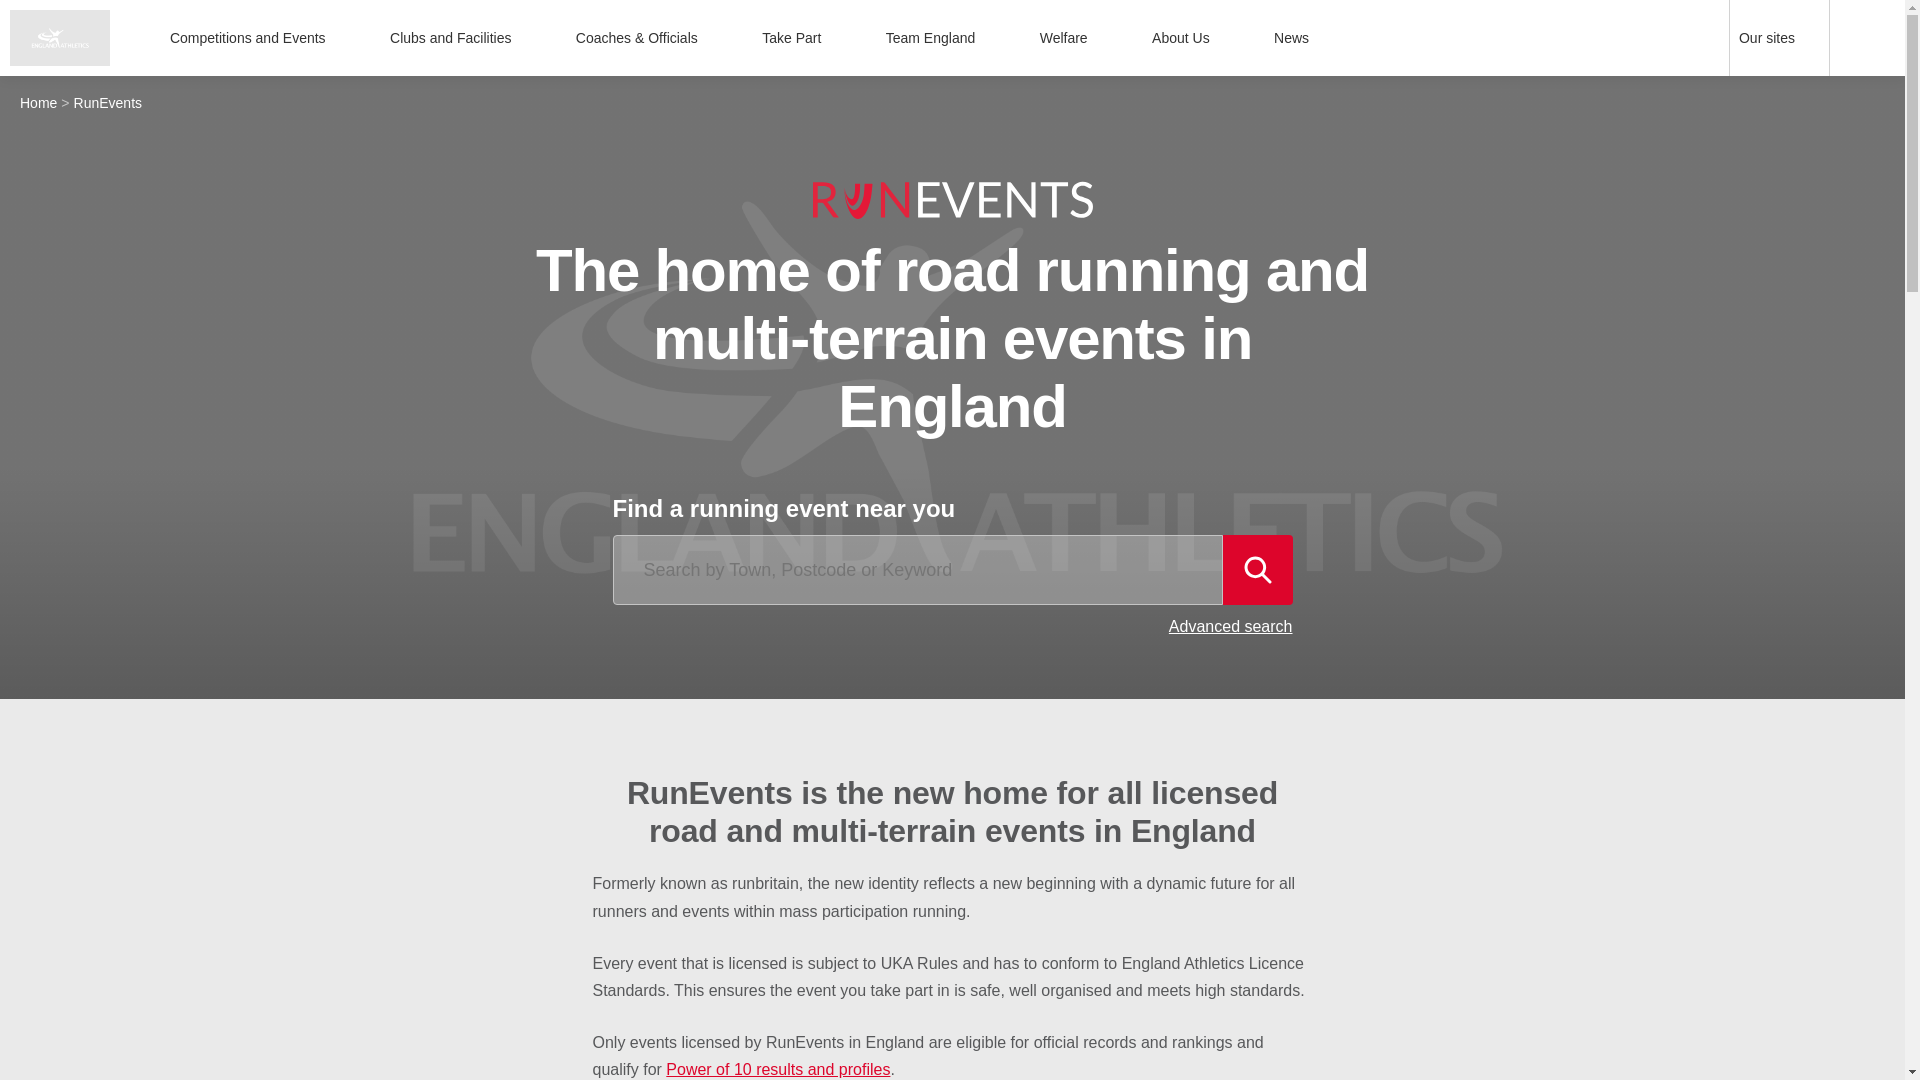  I want to click on chevron-right, so click(714, 38).